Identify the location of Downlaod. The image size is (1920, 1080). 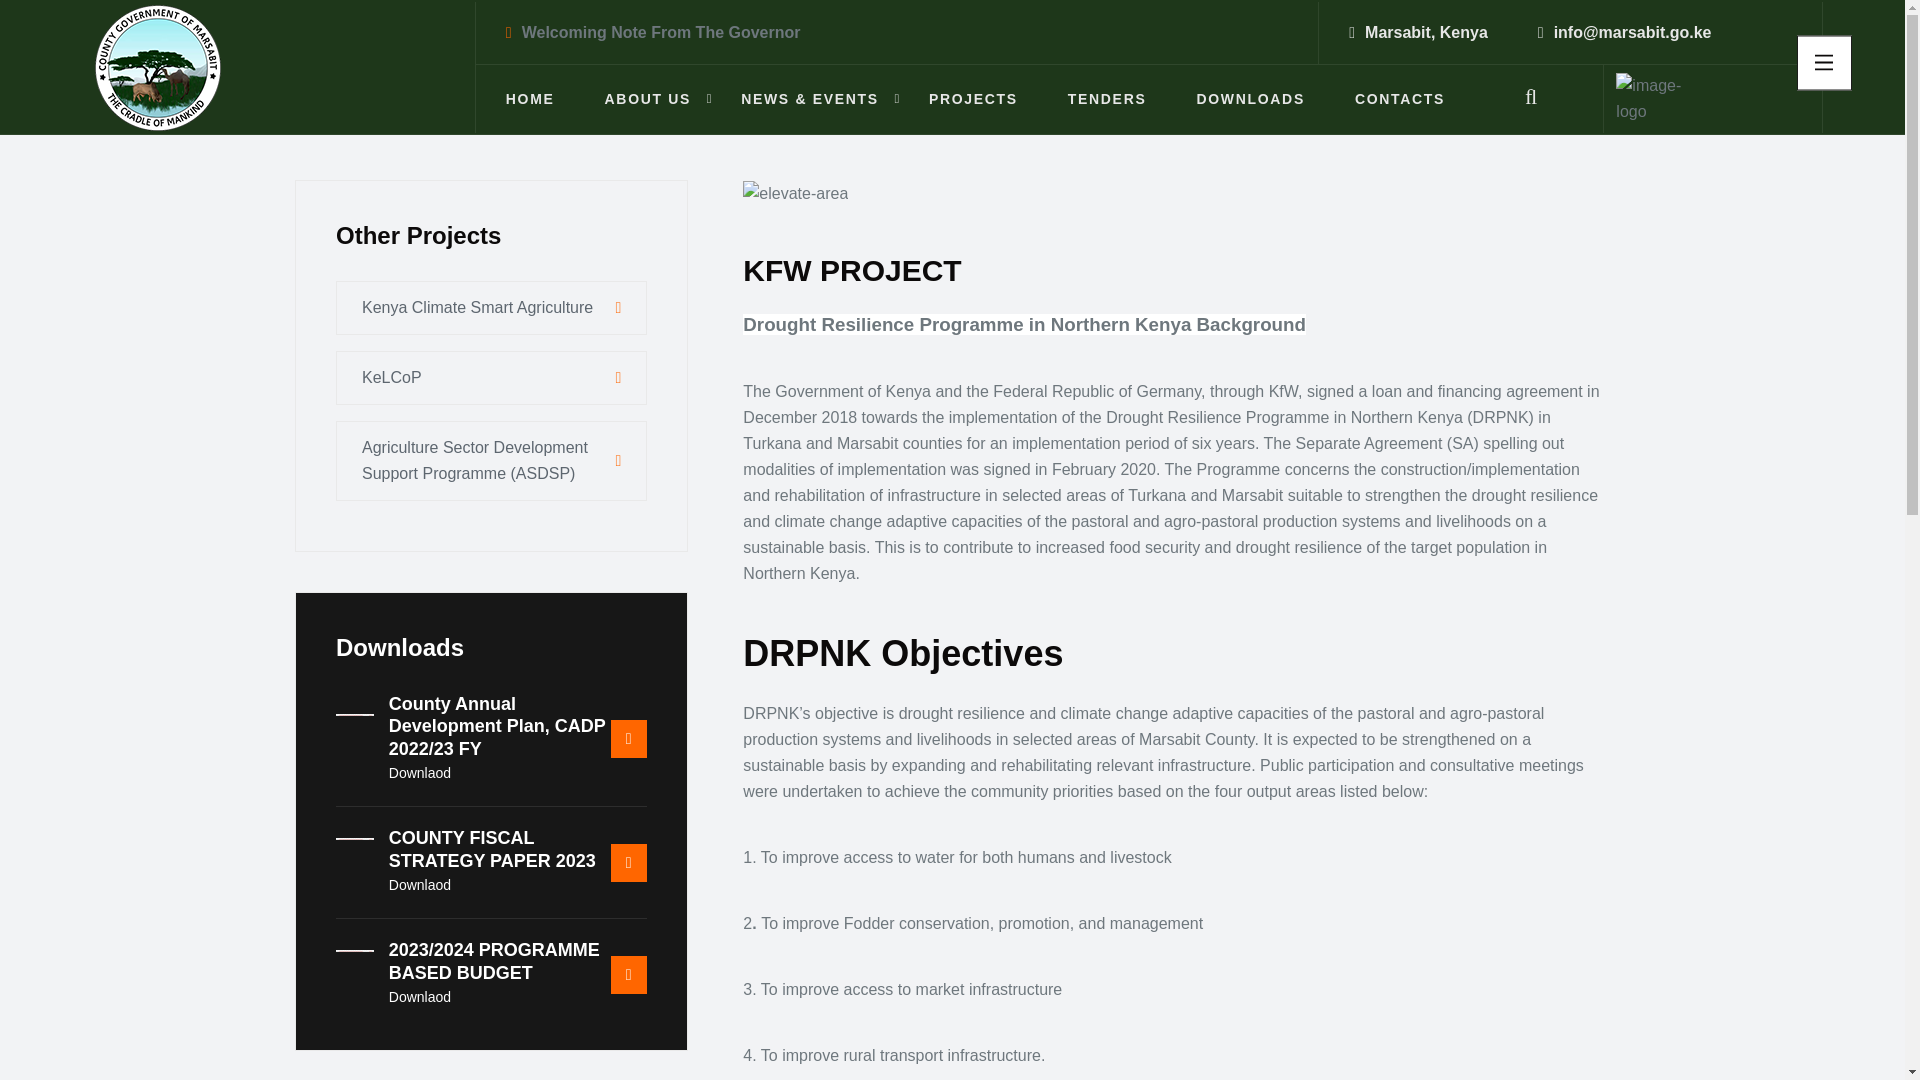
(420, 772).